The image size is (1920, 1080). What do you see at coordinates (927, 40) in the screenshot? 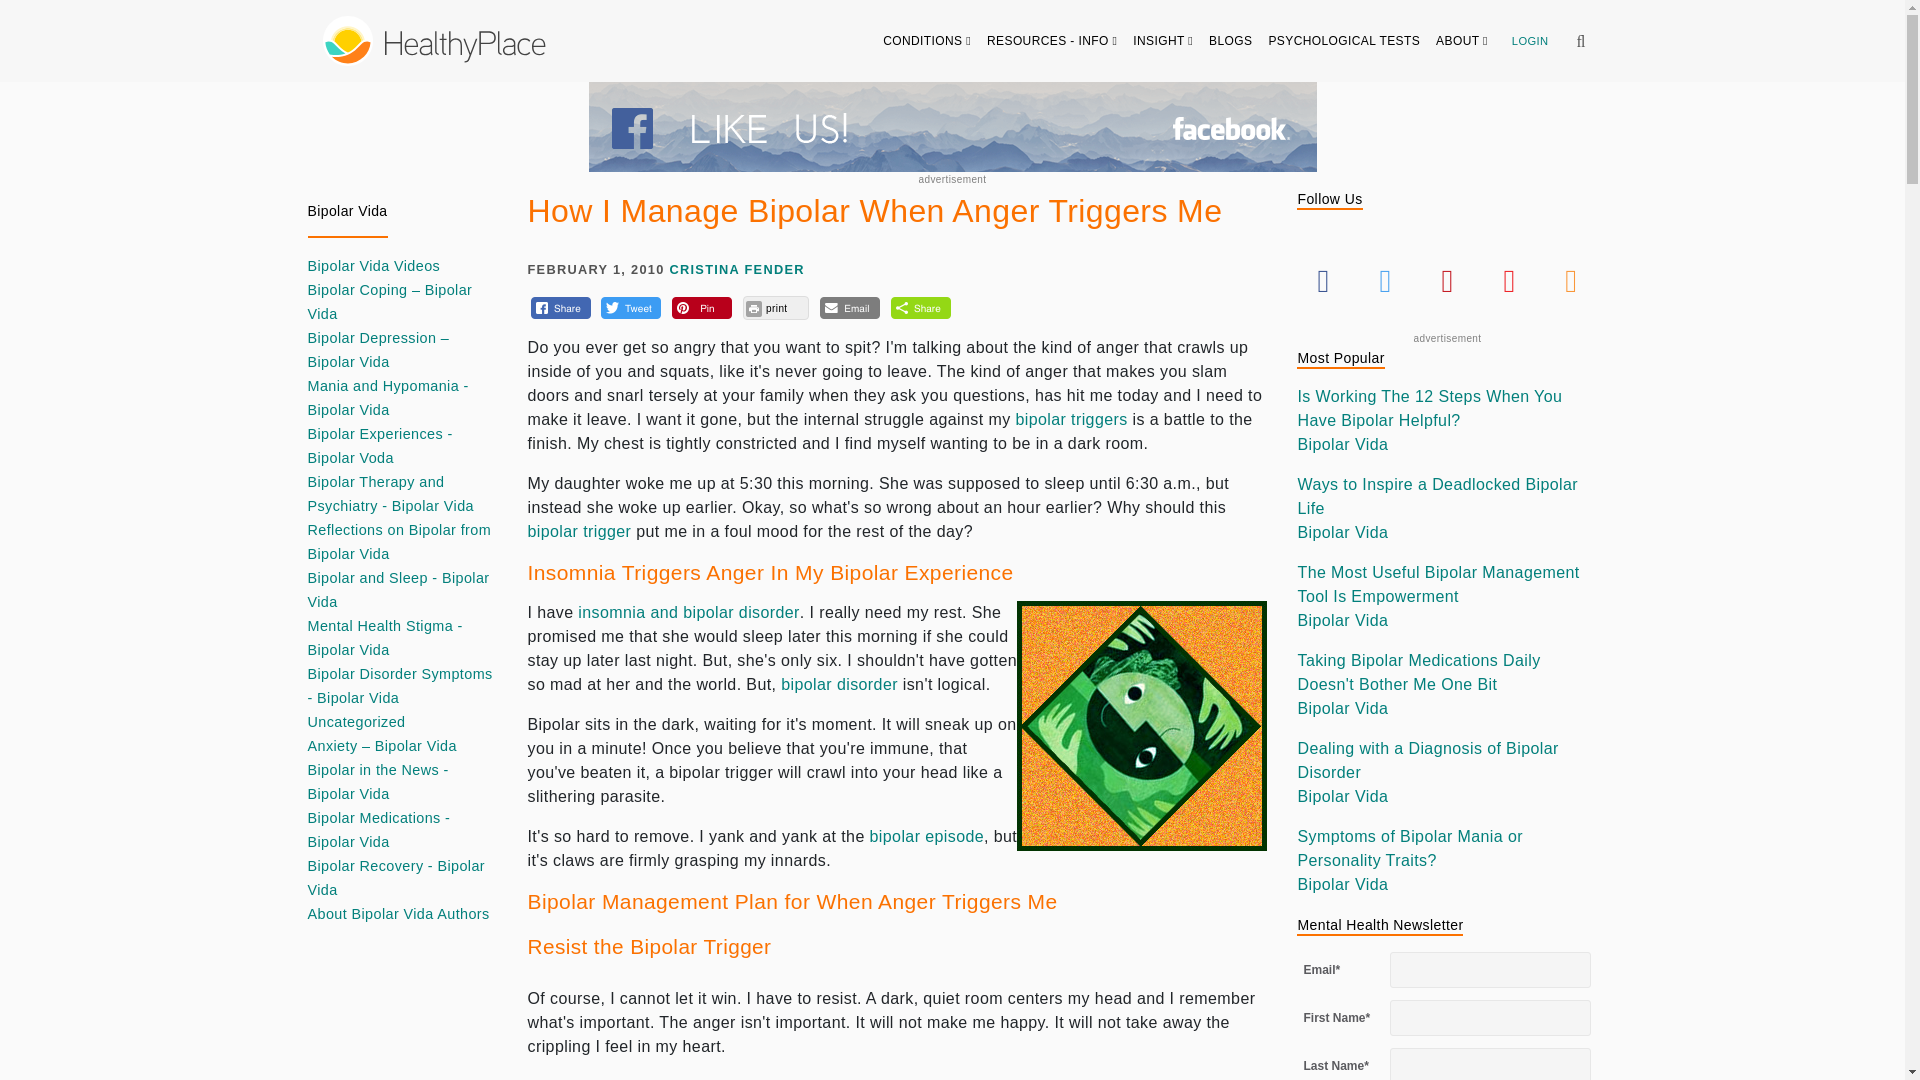
I see `CONDITIONS` at bounding box center [927, 40].